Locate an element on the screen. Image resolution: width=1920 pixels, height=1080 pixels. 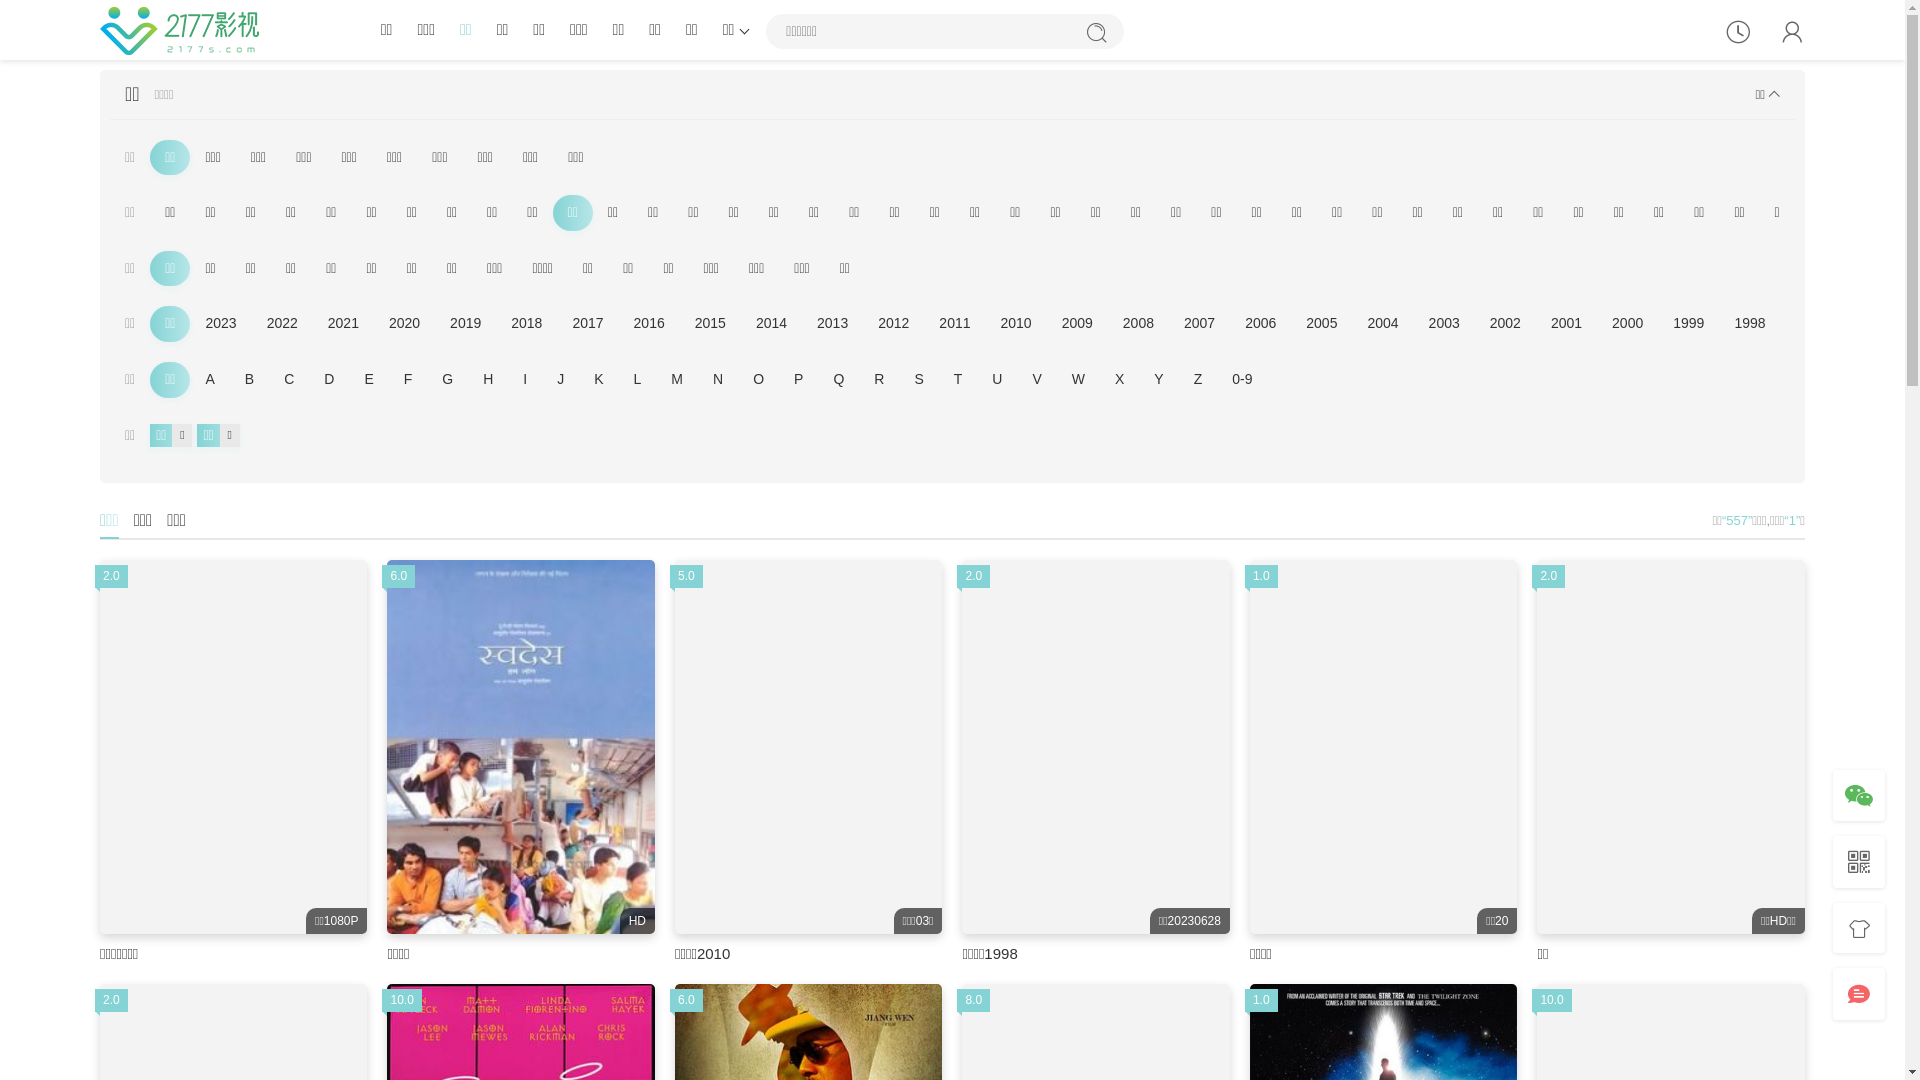
A is located at coordinates (210, 380).